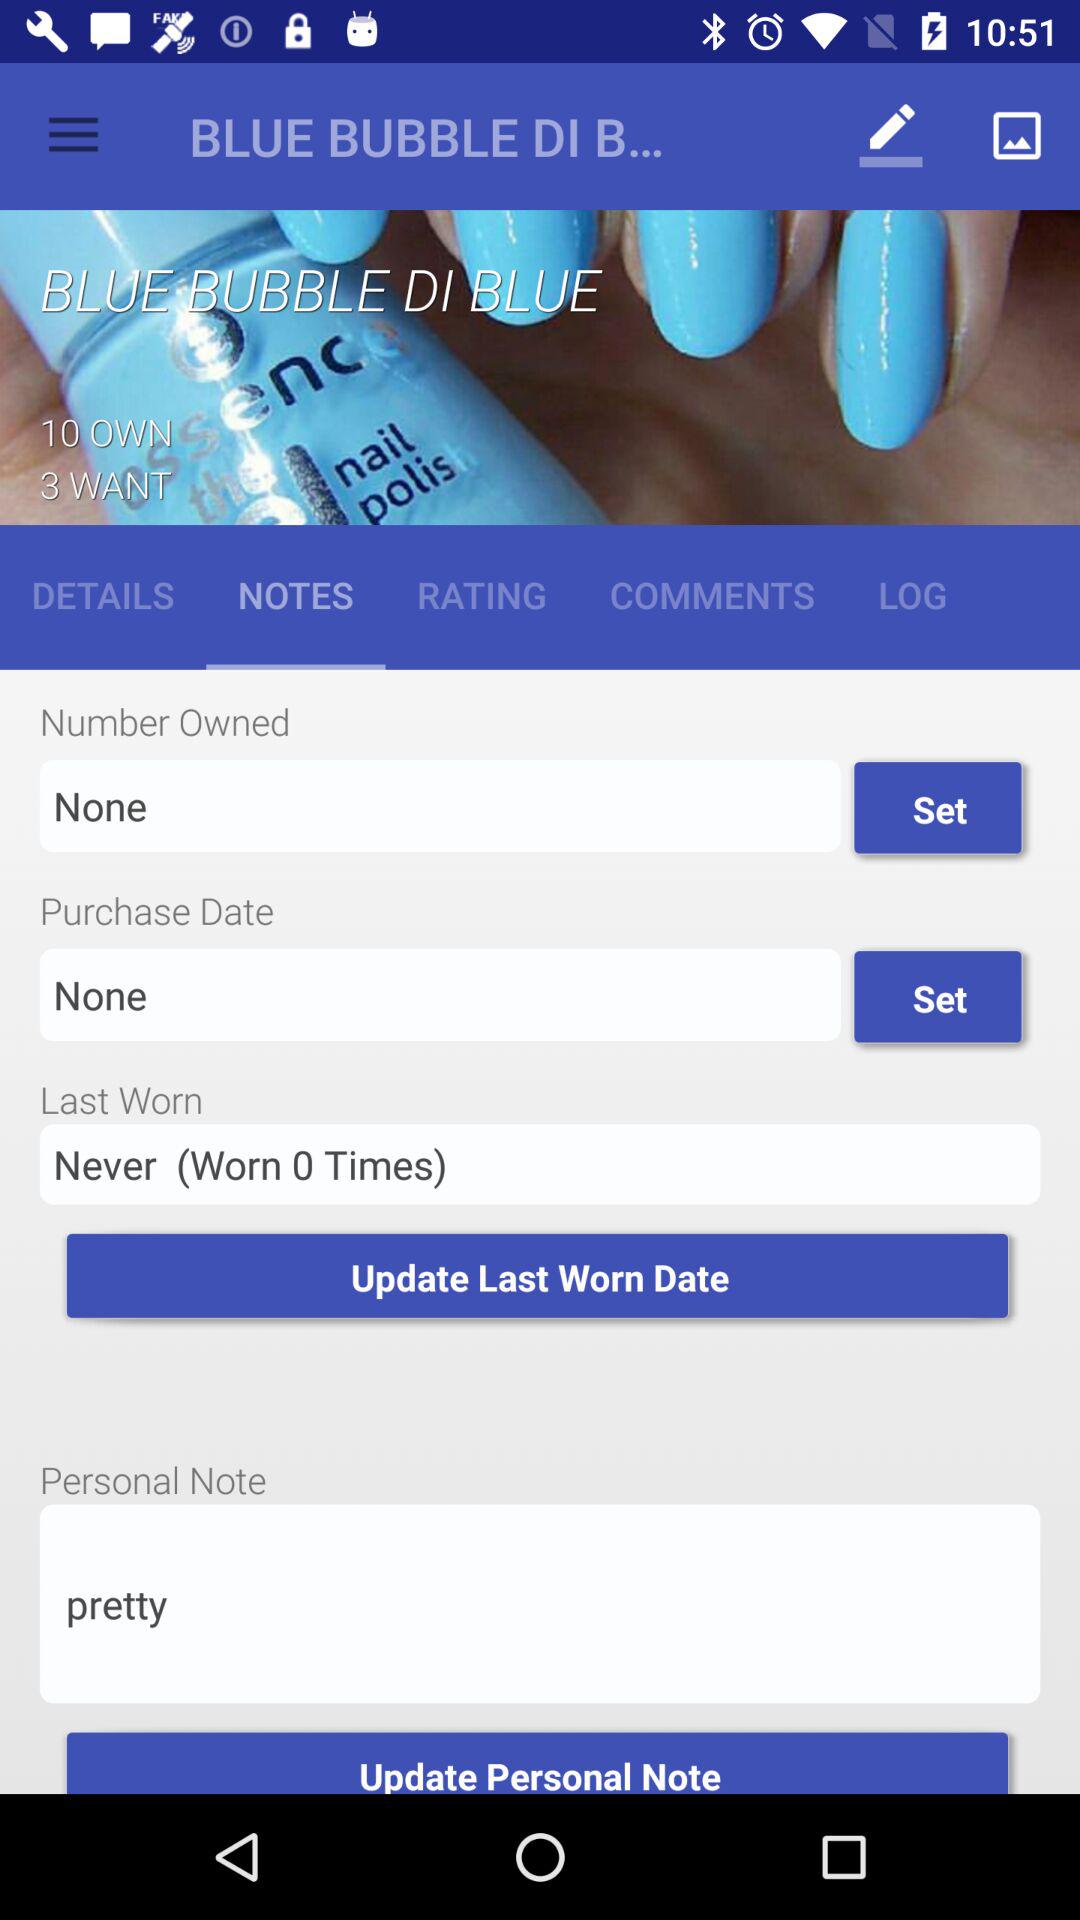  What do you see at coordinates (482, 594) in the screenshot?
I see `launch icon to the left of comments icon` at bounding box center [482, 594].